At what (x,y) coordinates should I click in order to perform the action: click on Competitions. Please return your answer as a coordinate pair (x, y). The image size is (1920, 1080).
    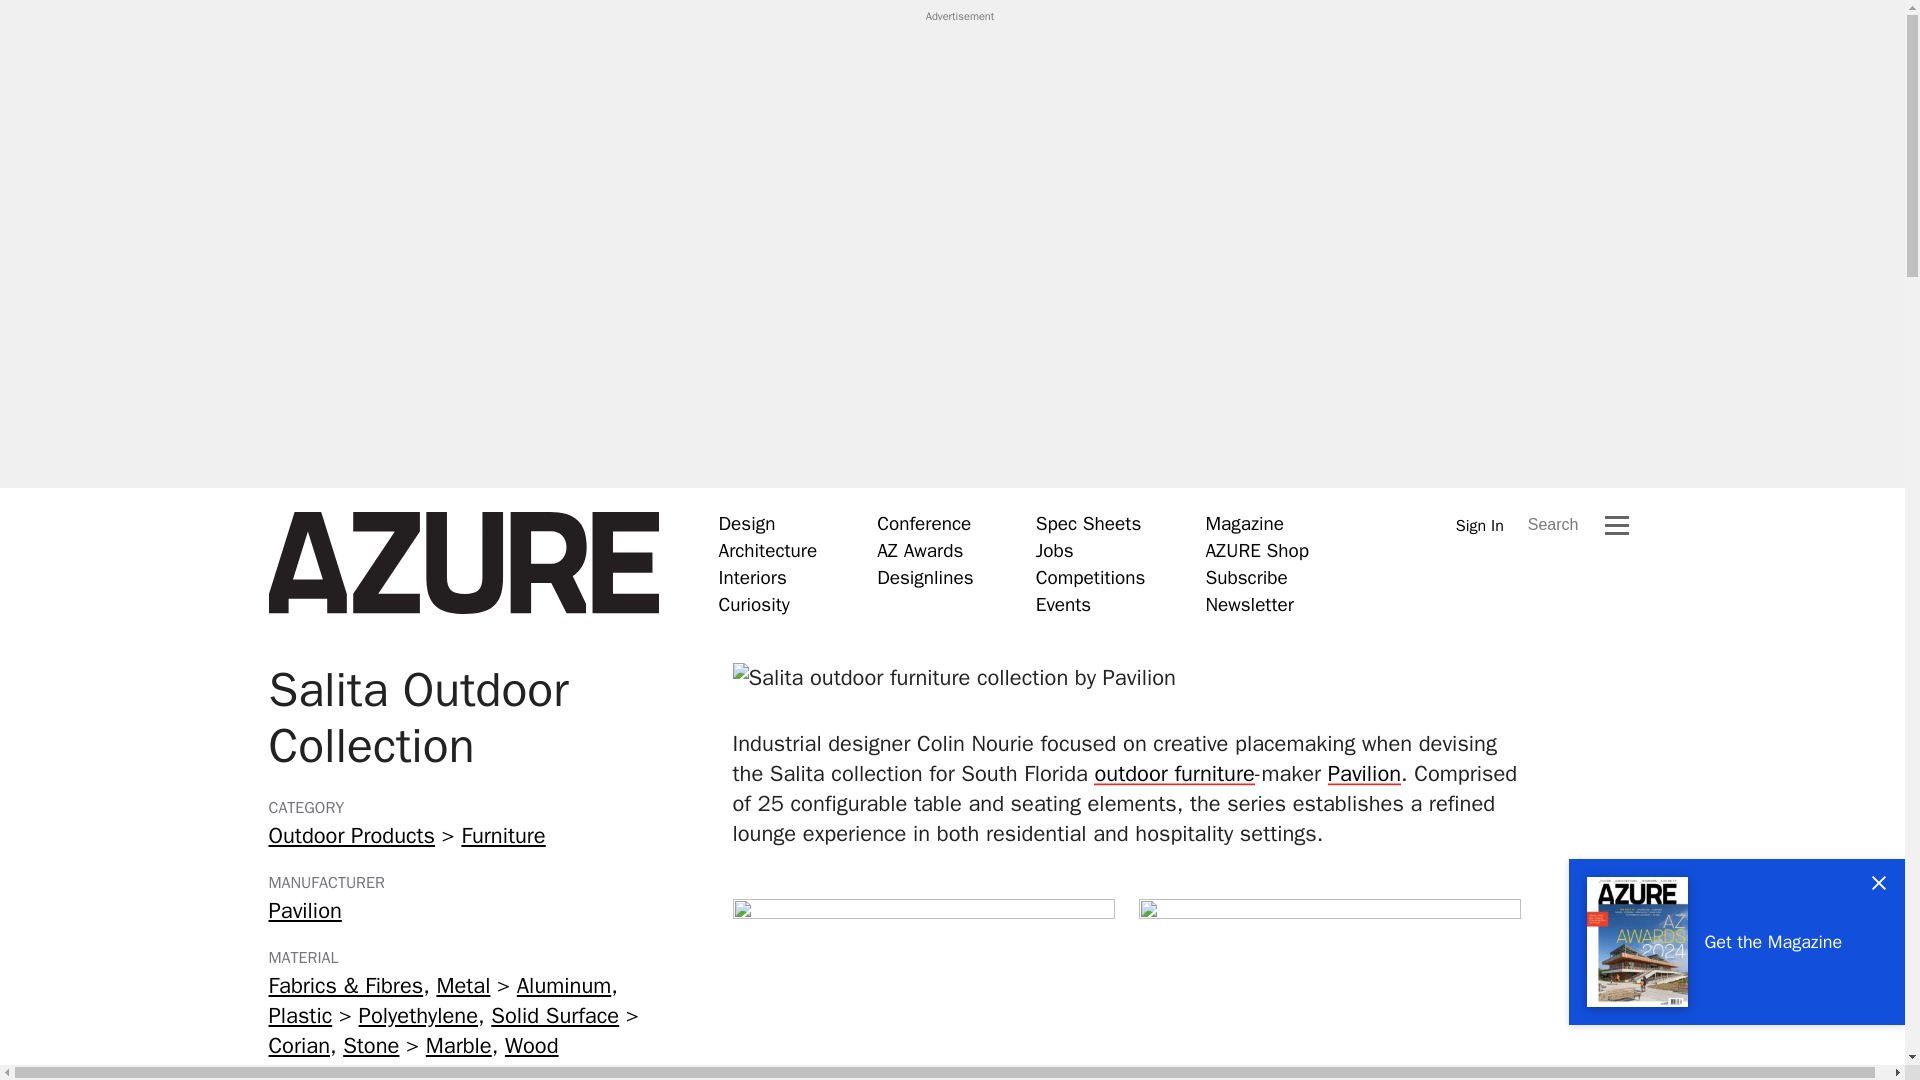
    Looking at the image, I should click on (1091, 577).